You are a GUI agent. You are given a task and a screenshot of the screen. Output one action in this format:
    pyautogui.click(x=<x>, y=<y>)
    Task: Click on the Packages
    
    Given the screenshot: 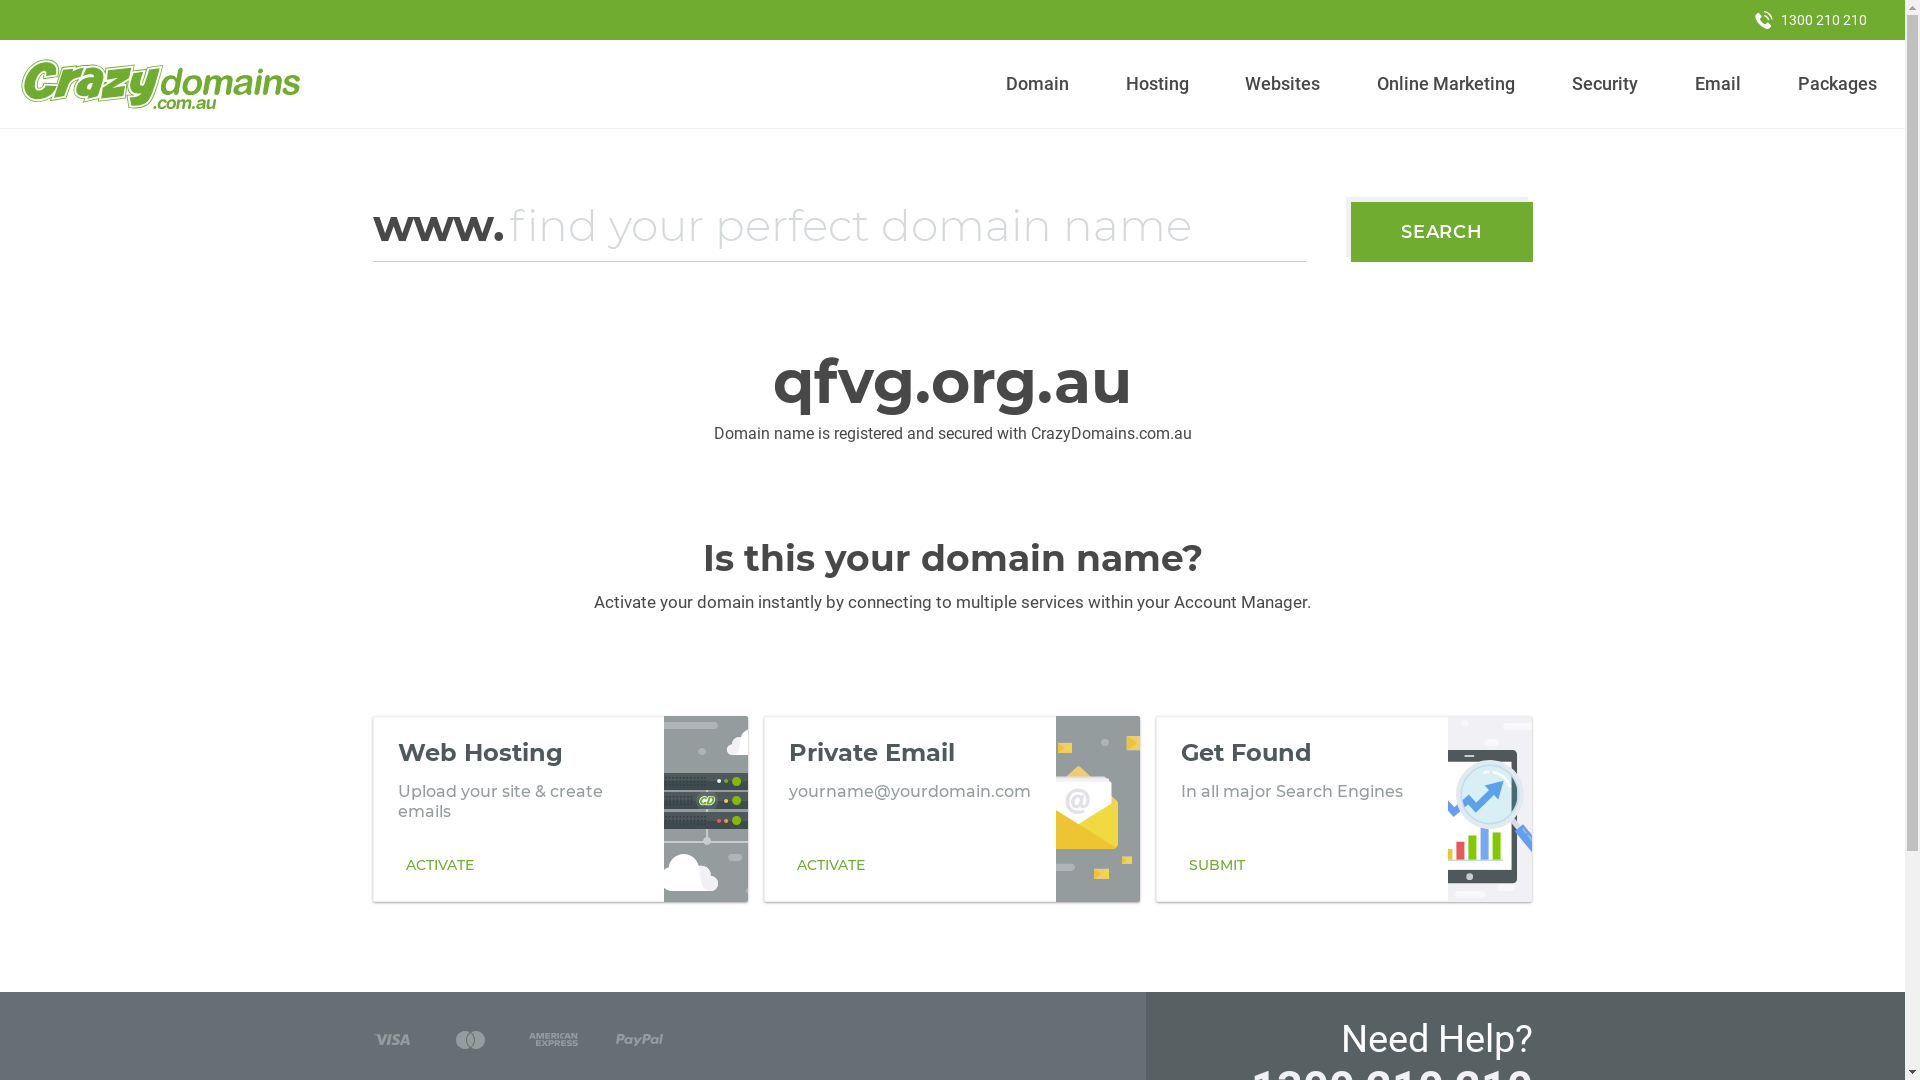 What is the action you would take?
    pyautogui.click(x=1837, y=84)
    